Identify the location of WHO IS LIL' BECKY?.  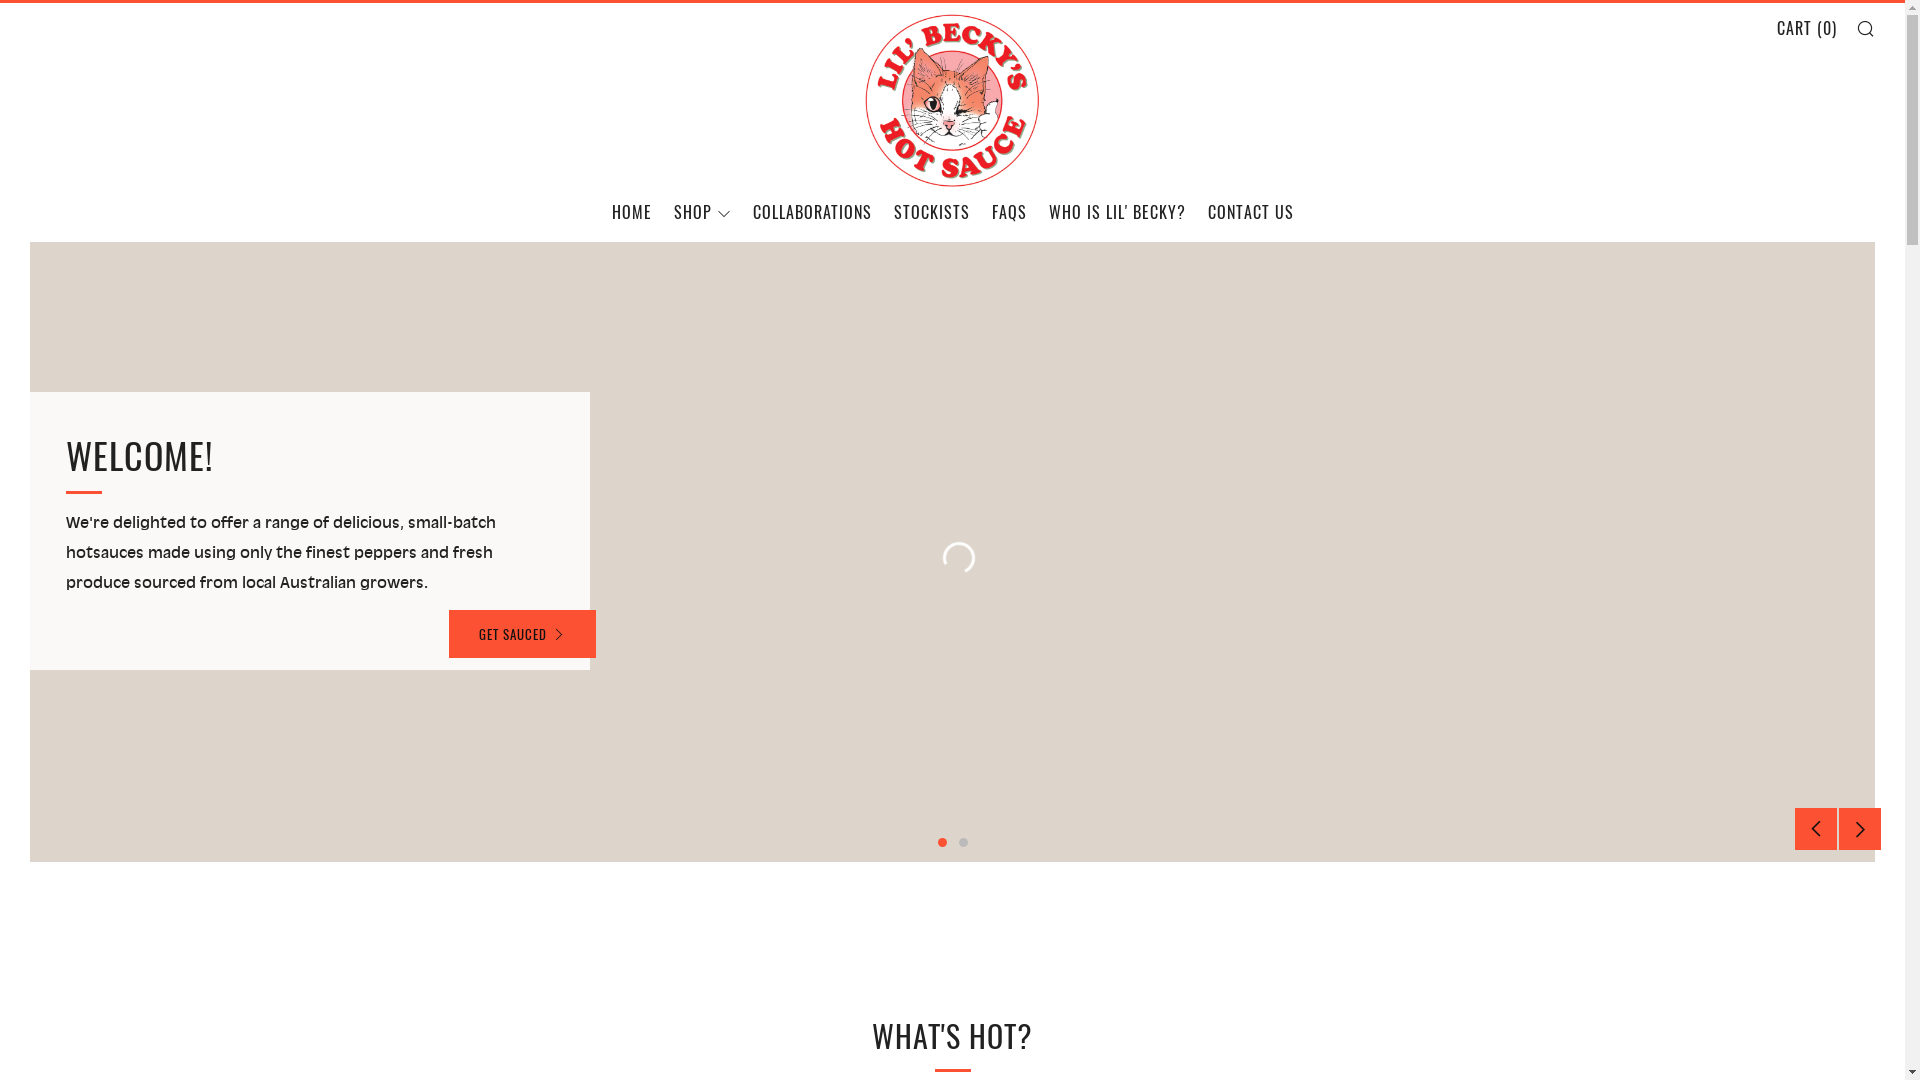
(1116, 212).